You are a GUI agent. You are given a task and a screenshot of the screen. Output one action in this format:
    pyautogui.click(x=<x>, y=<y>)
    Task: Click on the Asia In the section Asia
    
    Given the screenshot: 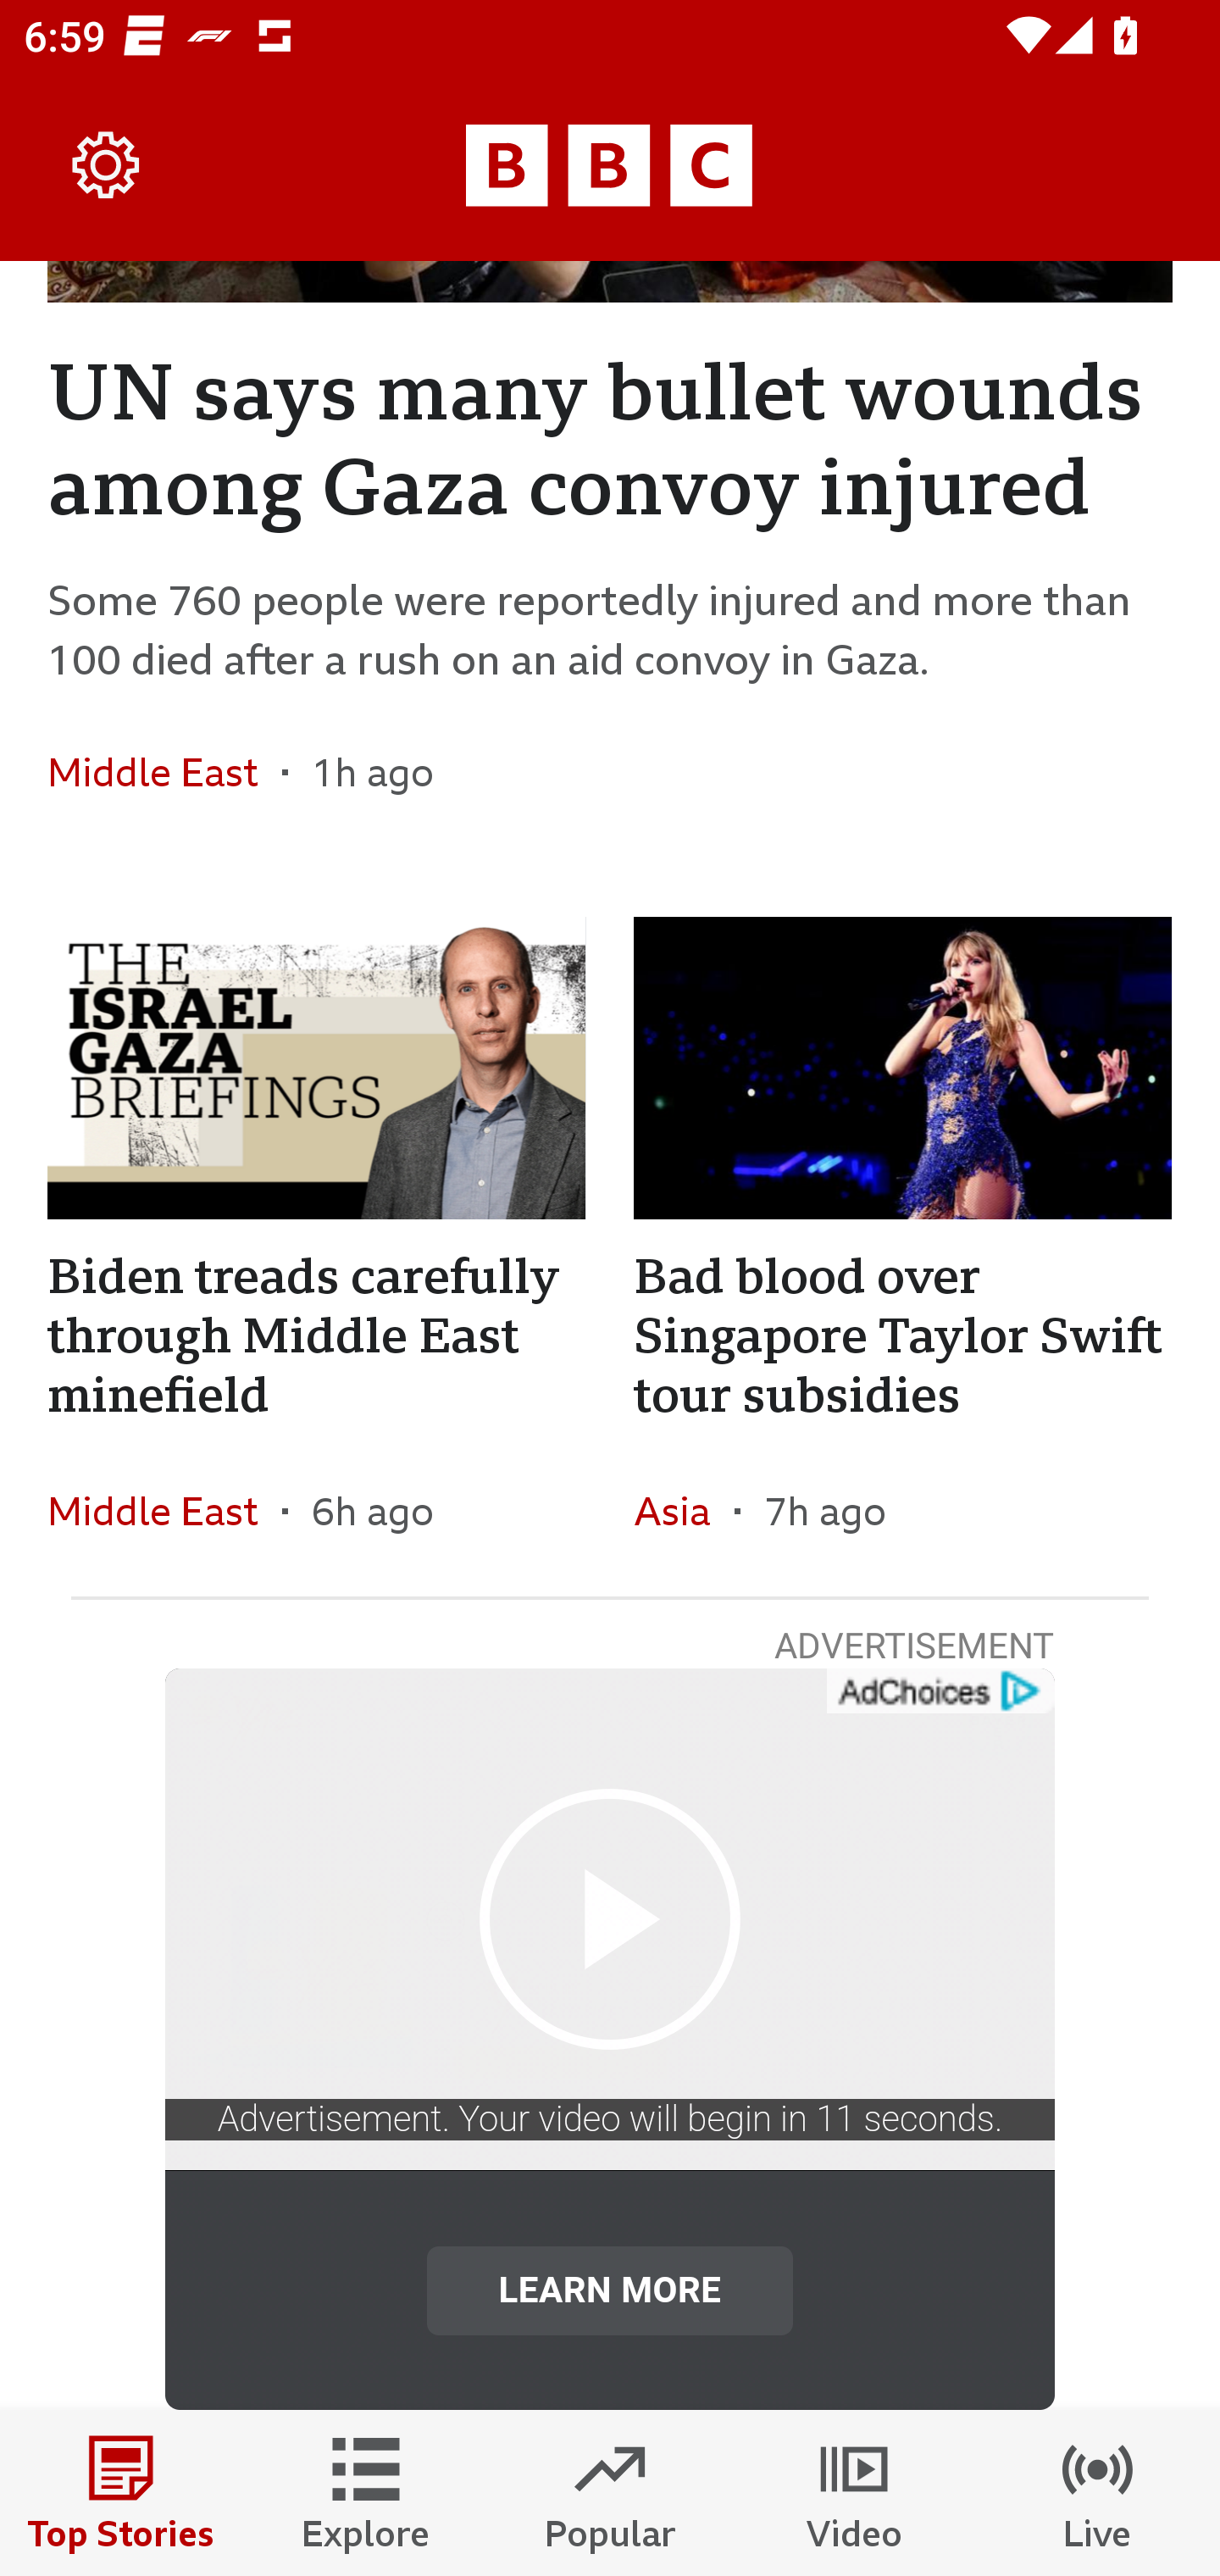 What is the action you would take?
    pyautogui.click(x=683, y=1510)
    